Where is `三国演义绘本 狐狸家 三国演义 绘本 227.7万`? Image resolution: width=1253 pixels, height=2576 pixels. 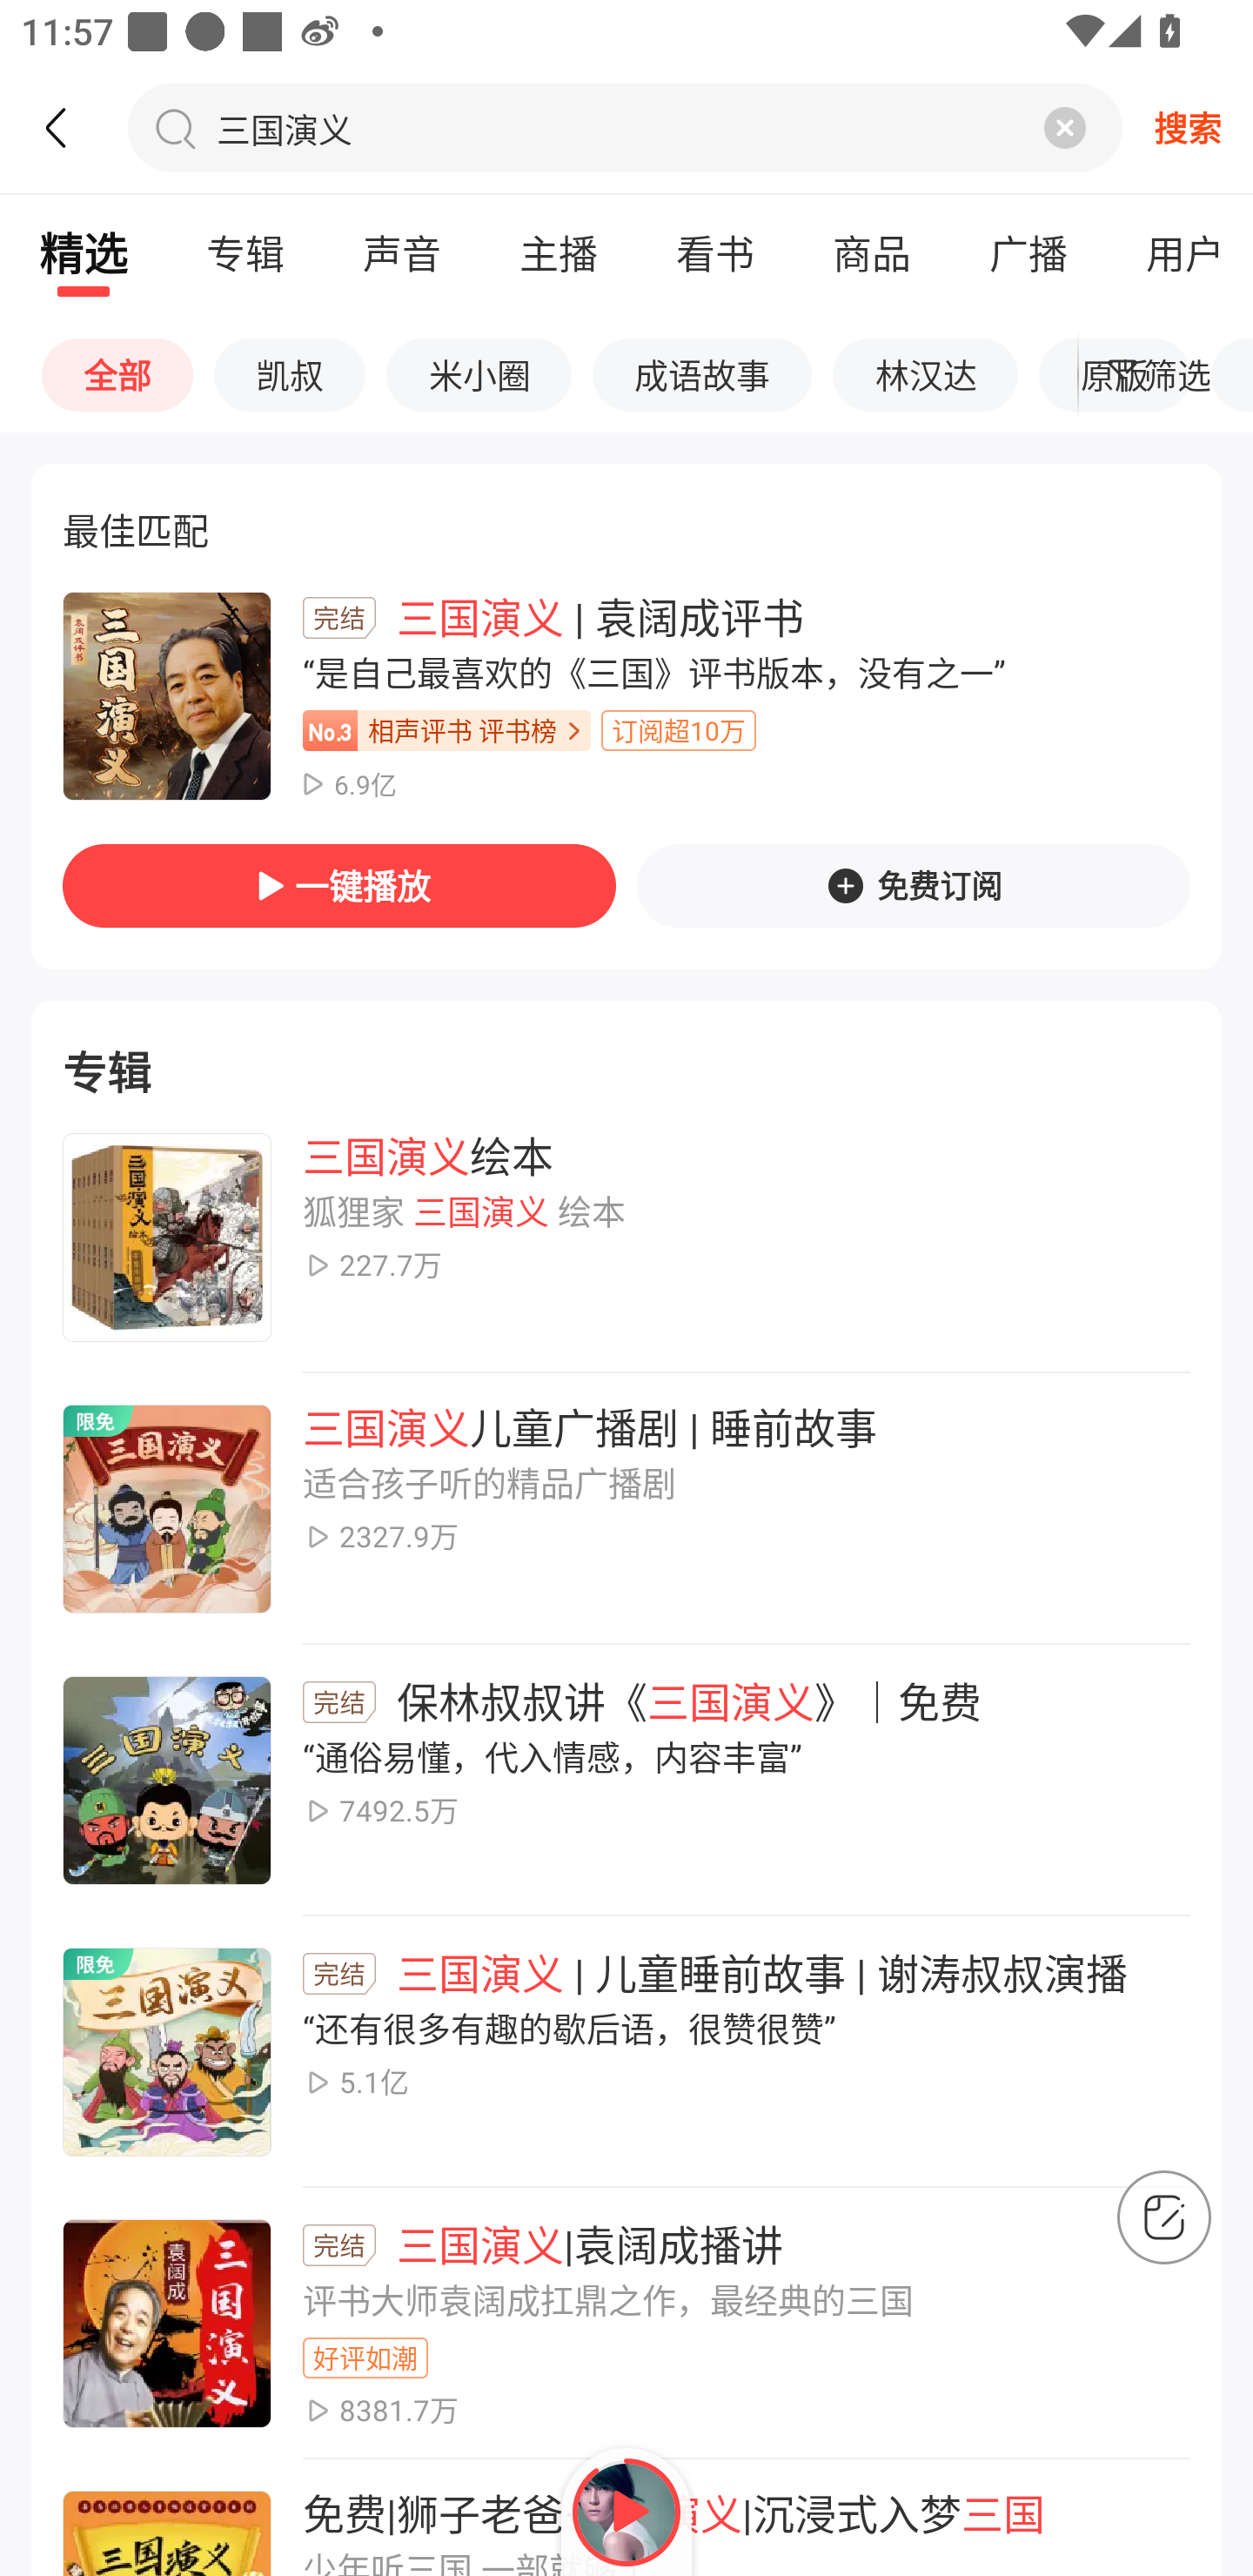
三国演义绘本 狐狸家 三国演义 绘本 227.7万 is located at coordinates (626, 1238).